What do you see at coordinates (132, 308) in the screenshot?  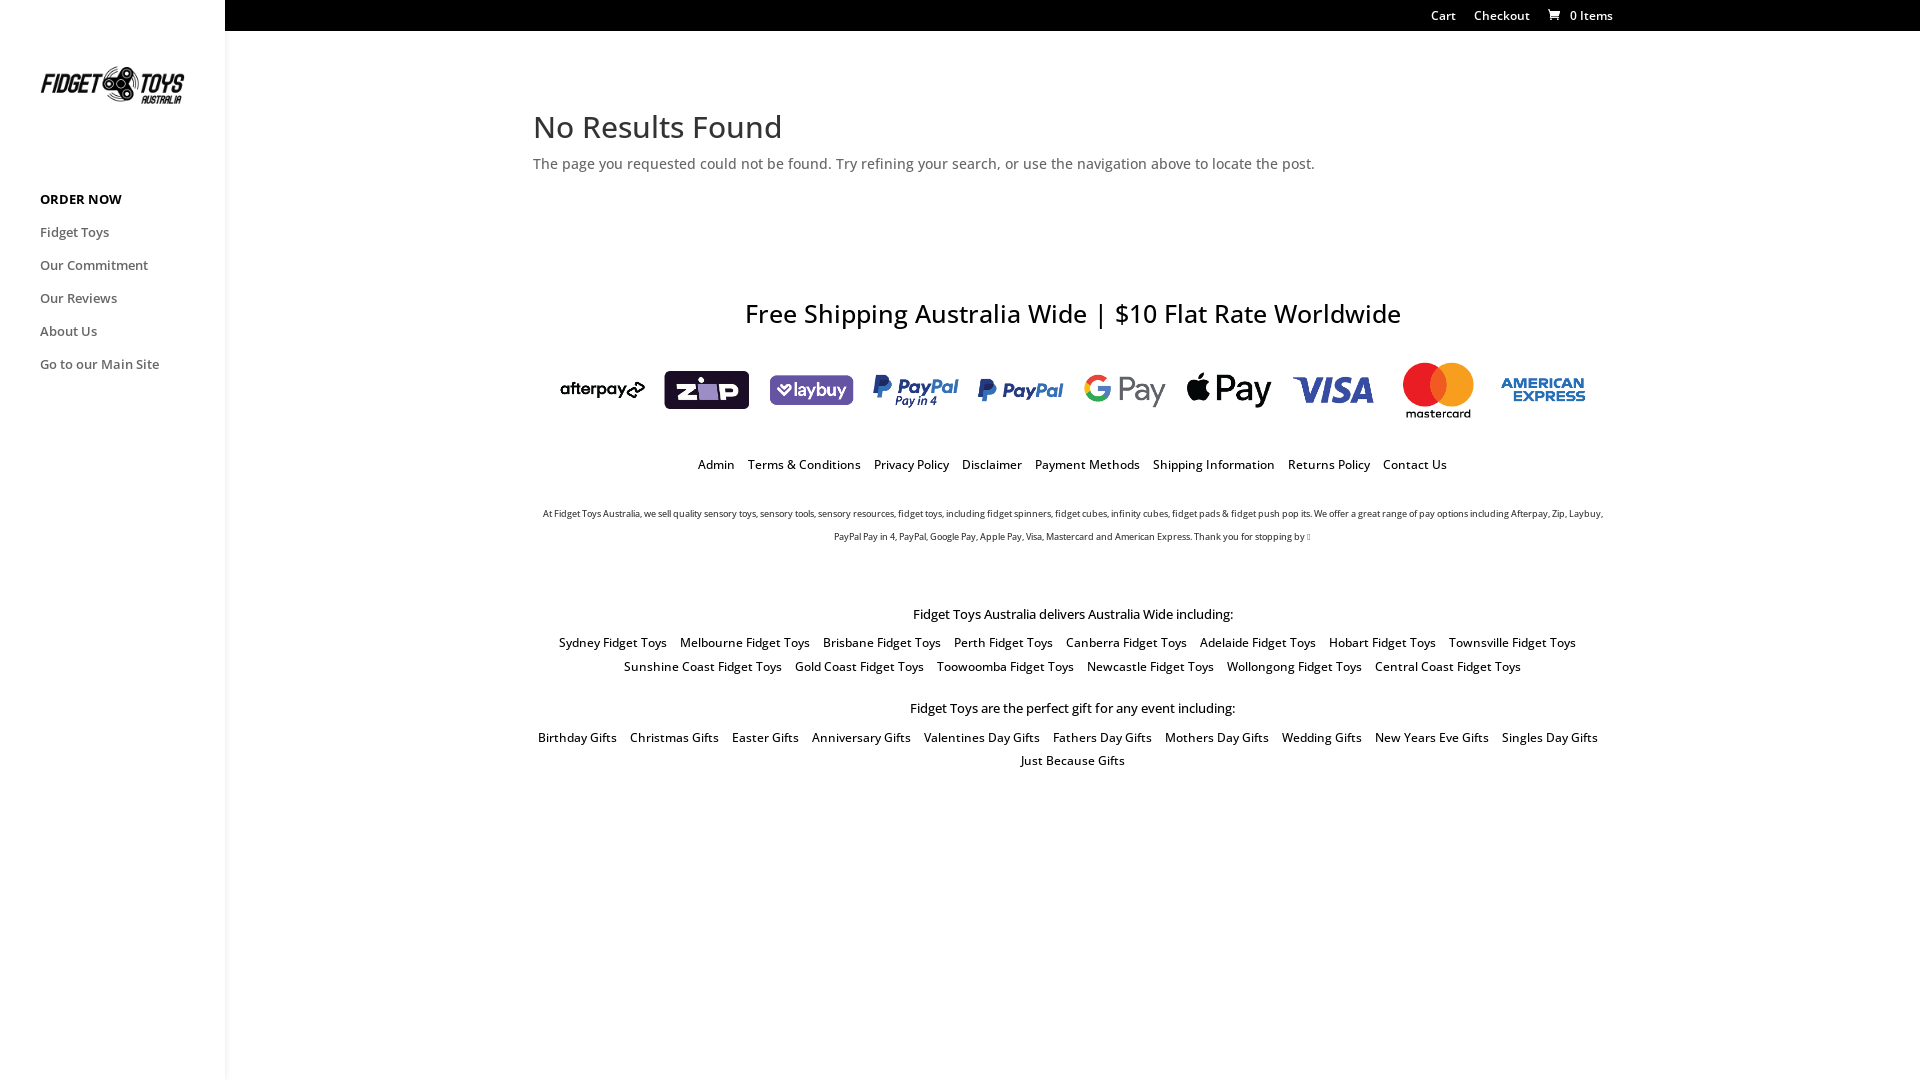 I see `Our Reviews` at bounding box center [132, 308].